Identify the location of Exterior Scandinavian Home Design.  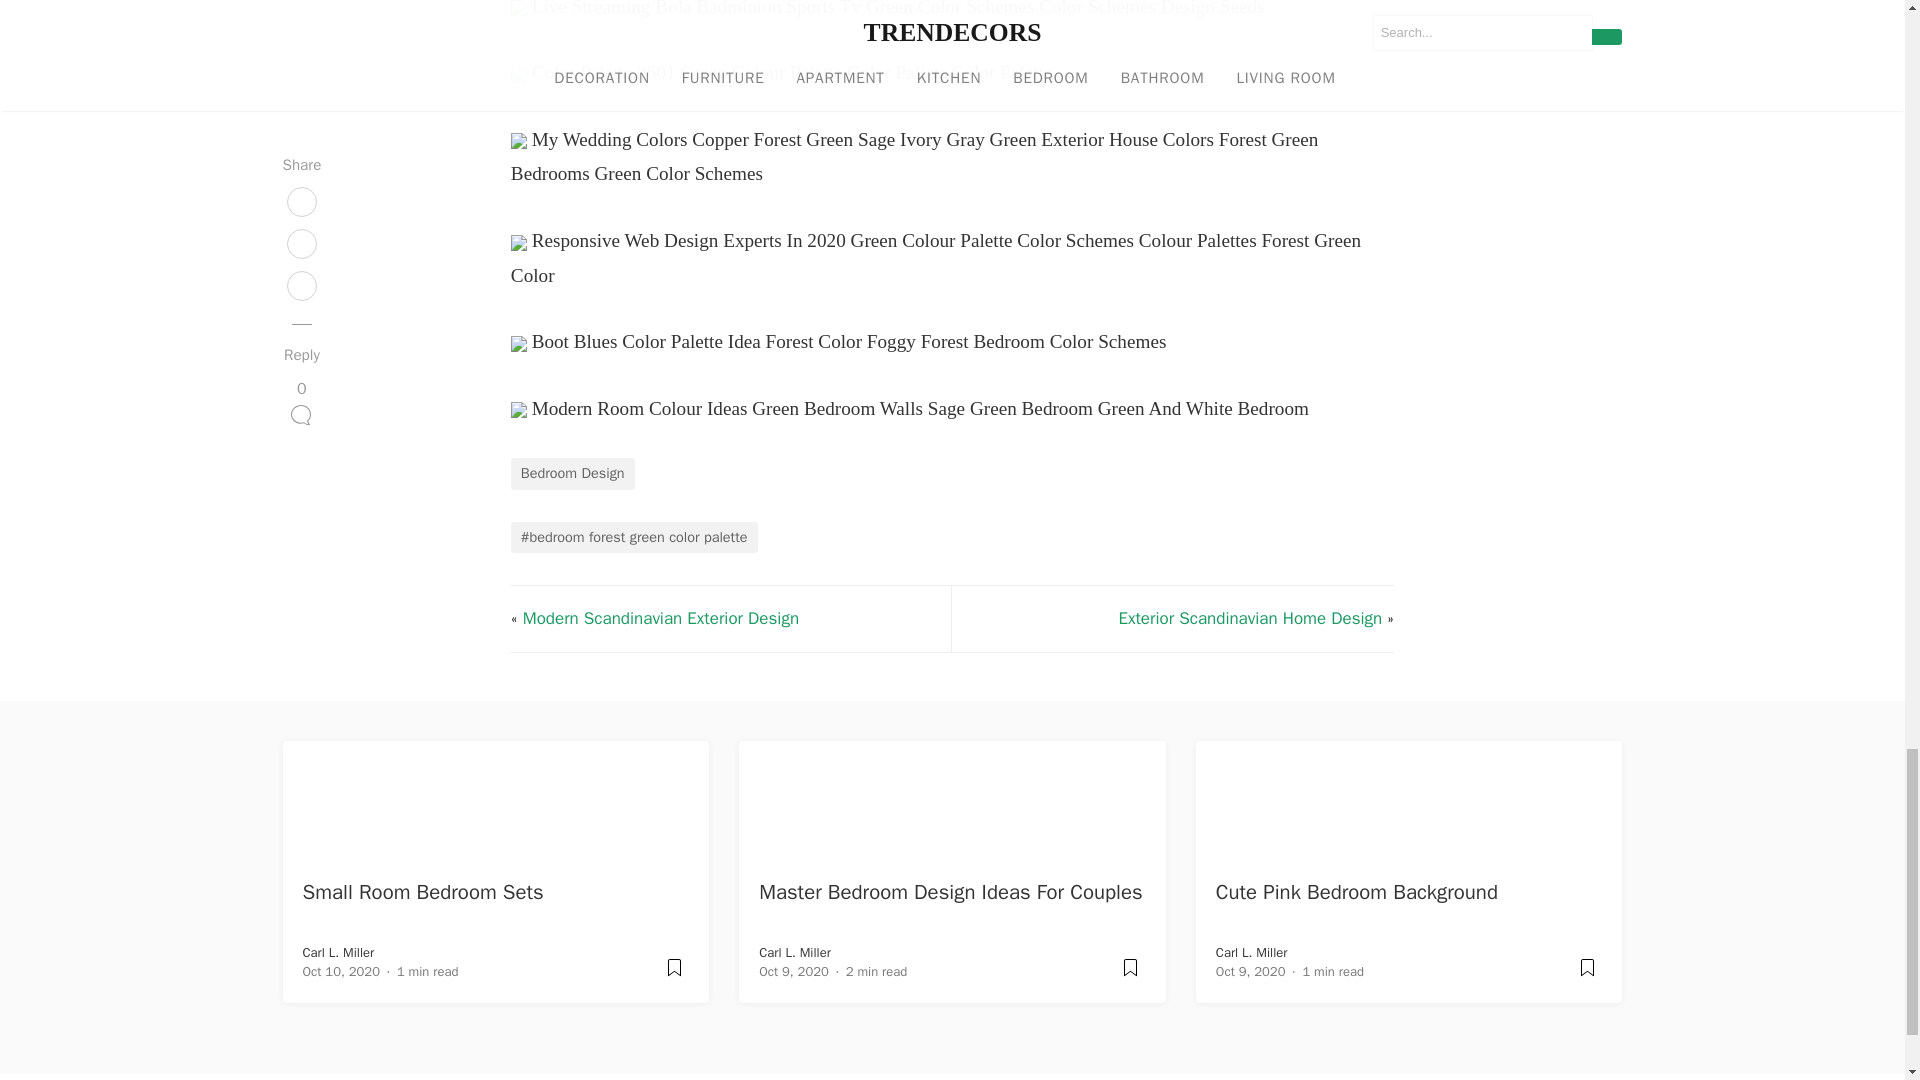
(1250, 618).